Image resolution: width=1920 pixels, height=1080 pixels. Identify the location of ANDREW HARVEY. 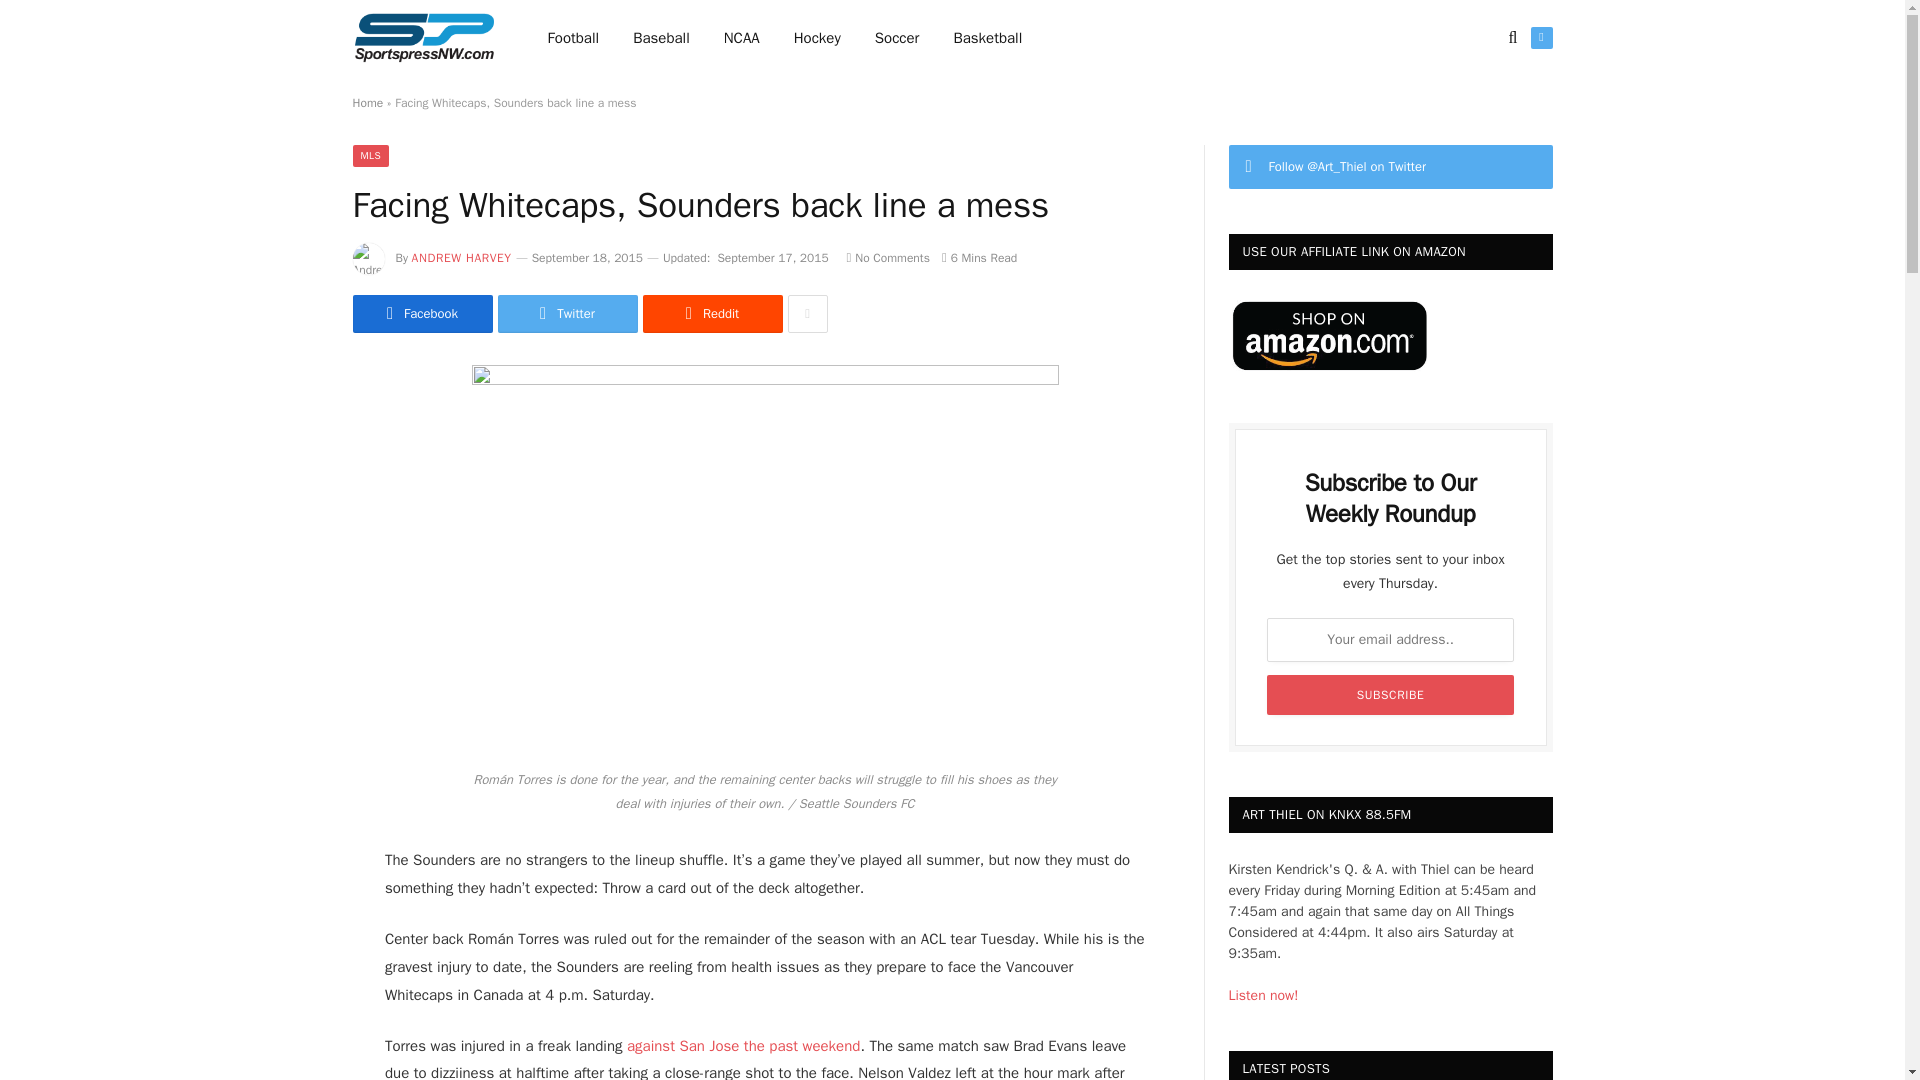
(462, 257).